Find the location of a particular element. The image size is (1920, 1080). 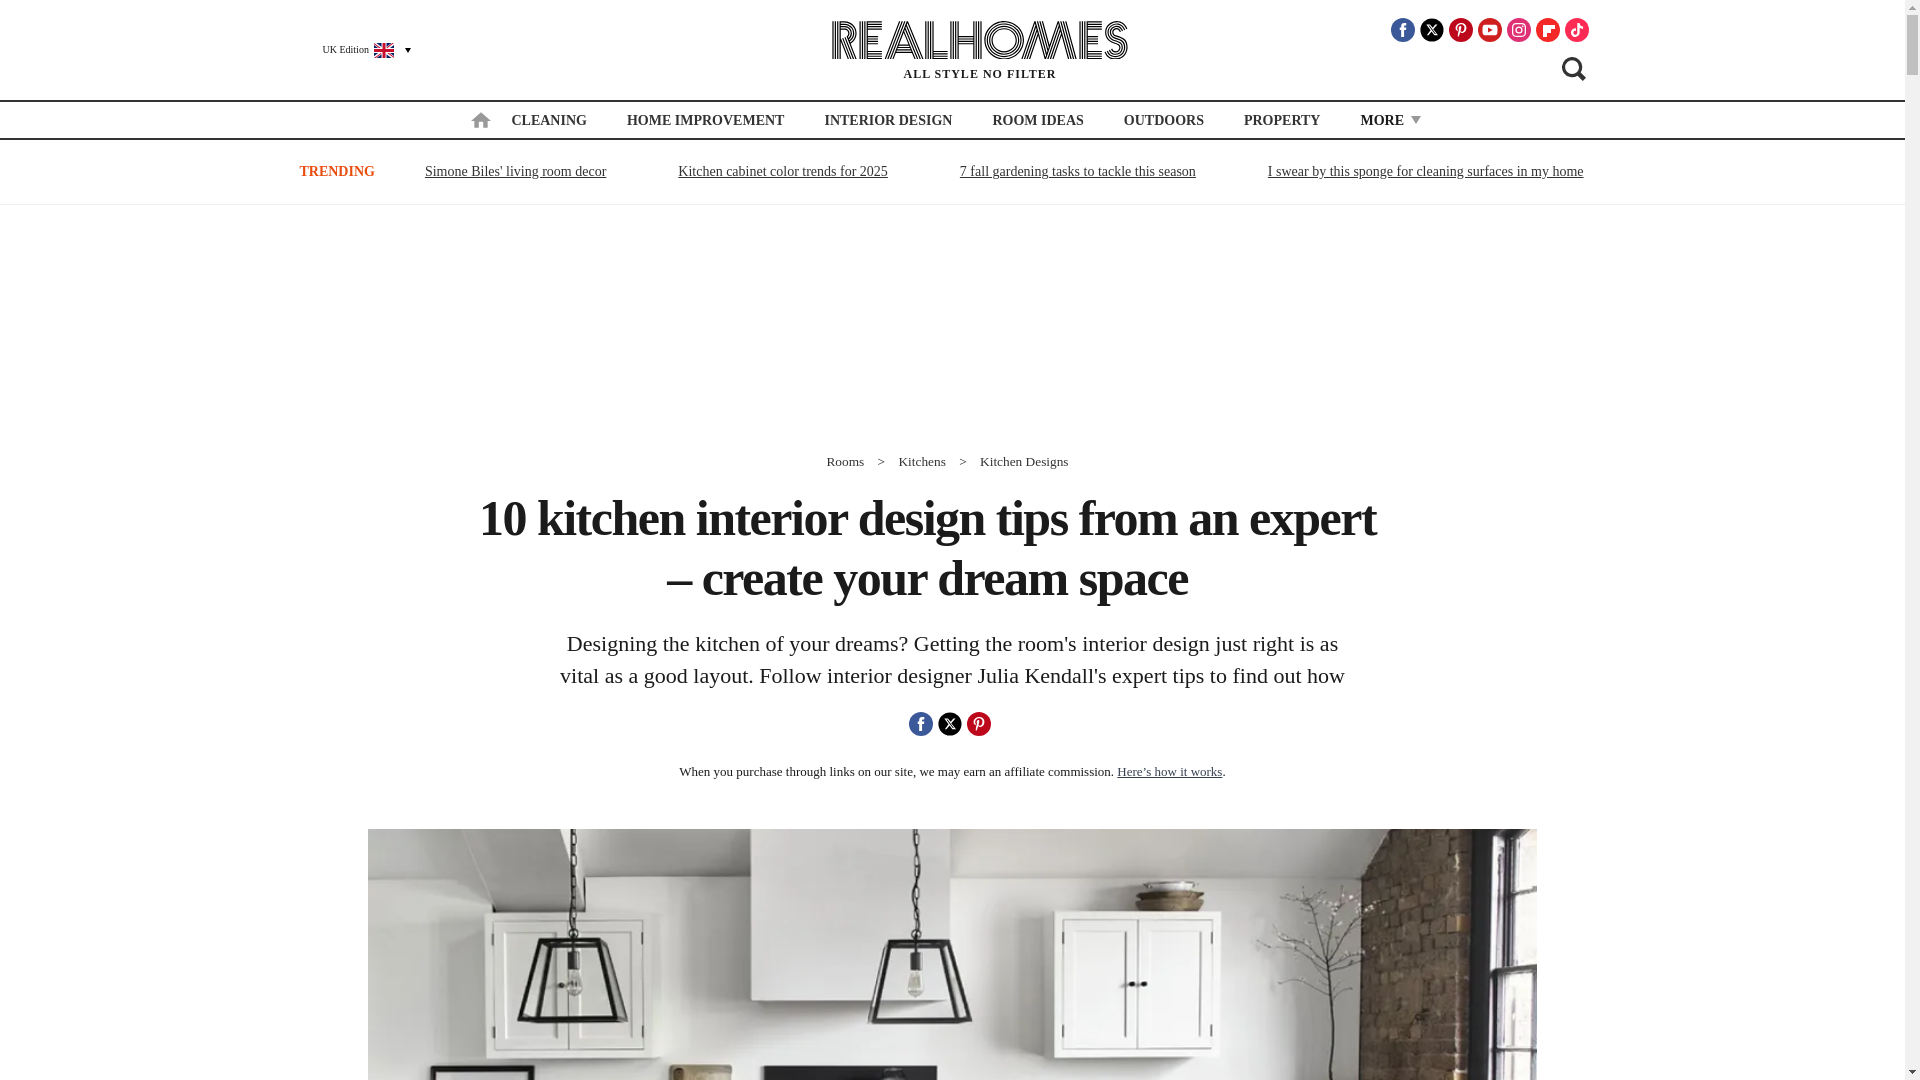

Kitchens is located at coordinates (921, 460).